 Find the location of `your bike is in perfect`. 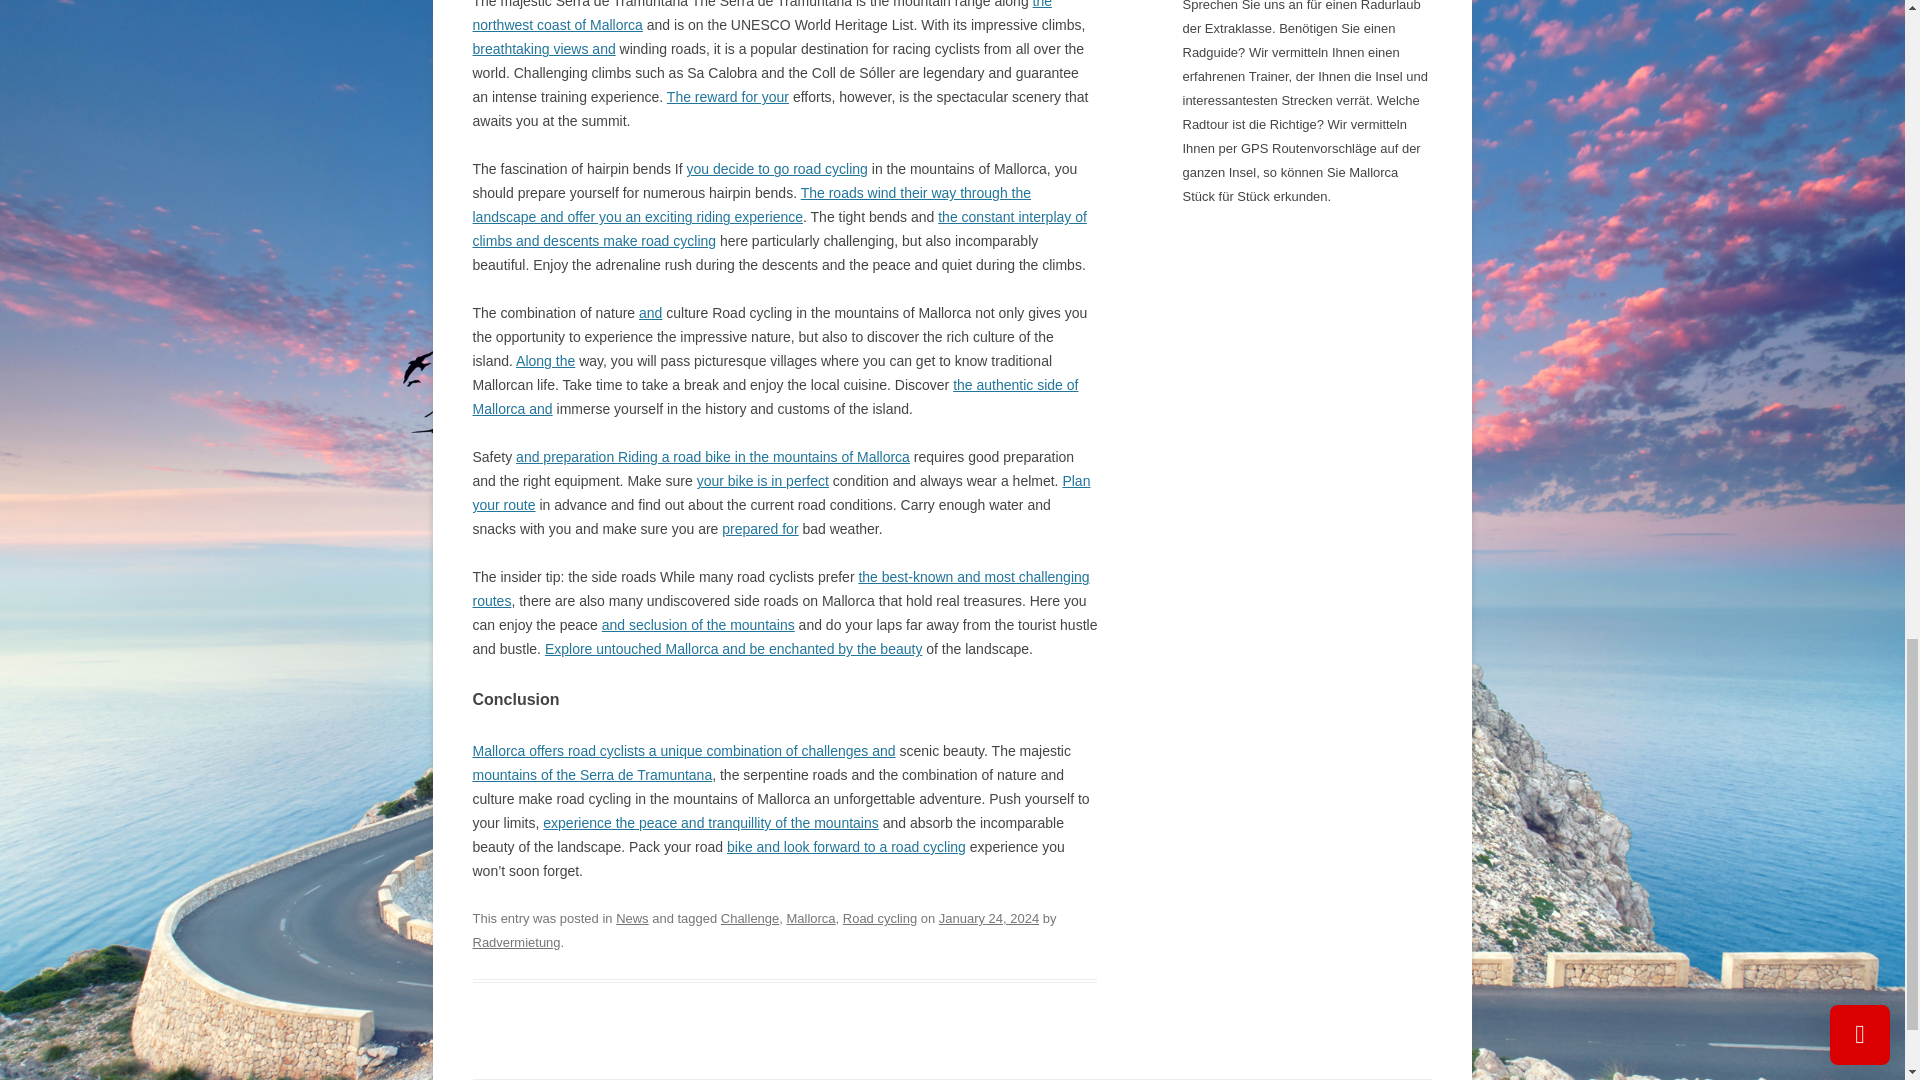

your bike is in perfect is located at coordinates (762, 481).